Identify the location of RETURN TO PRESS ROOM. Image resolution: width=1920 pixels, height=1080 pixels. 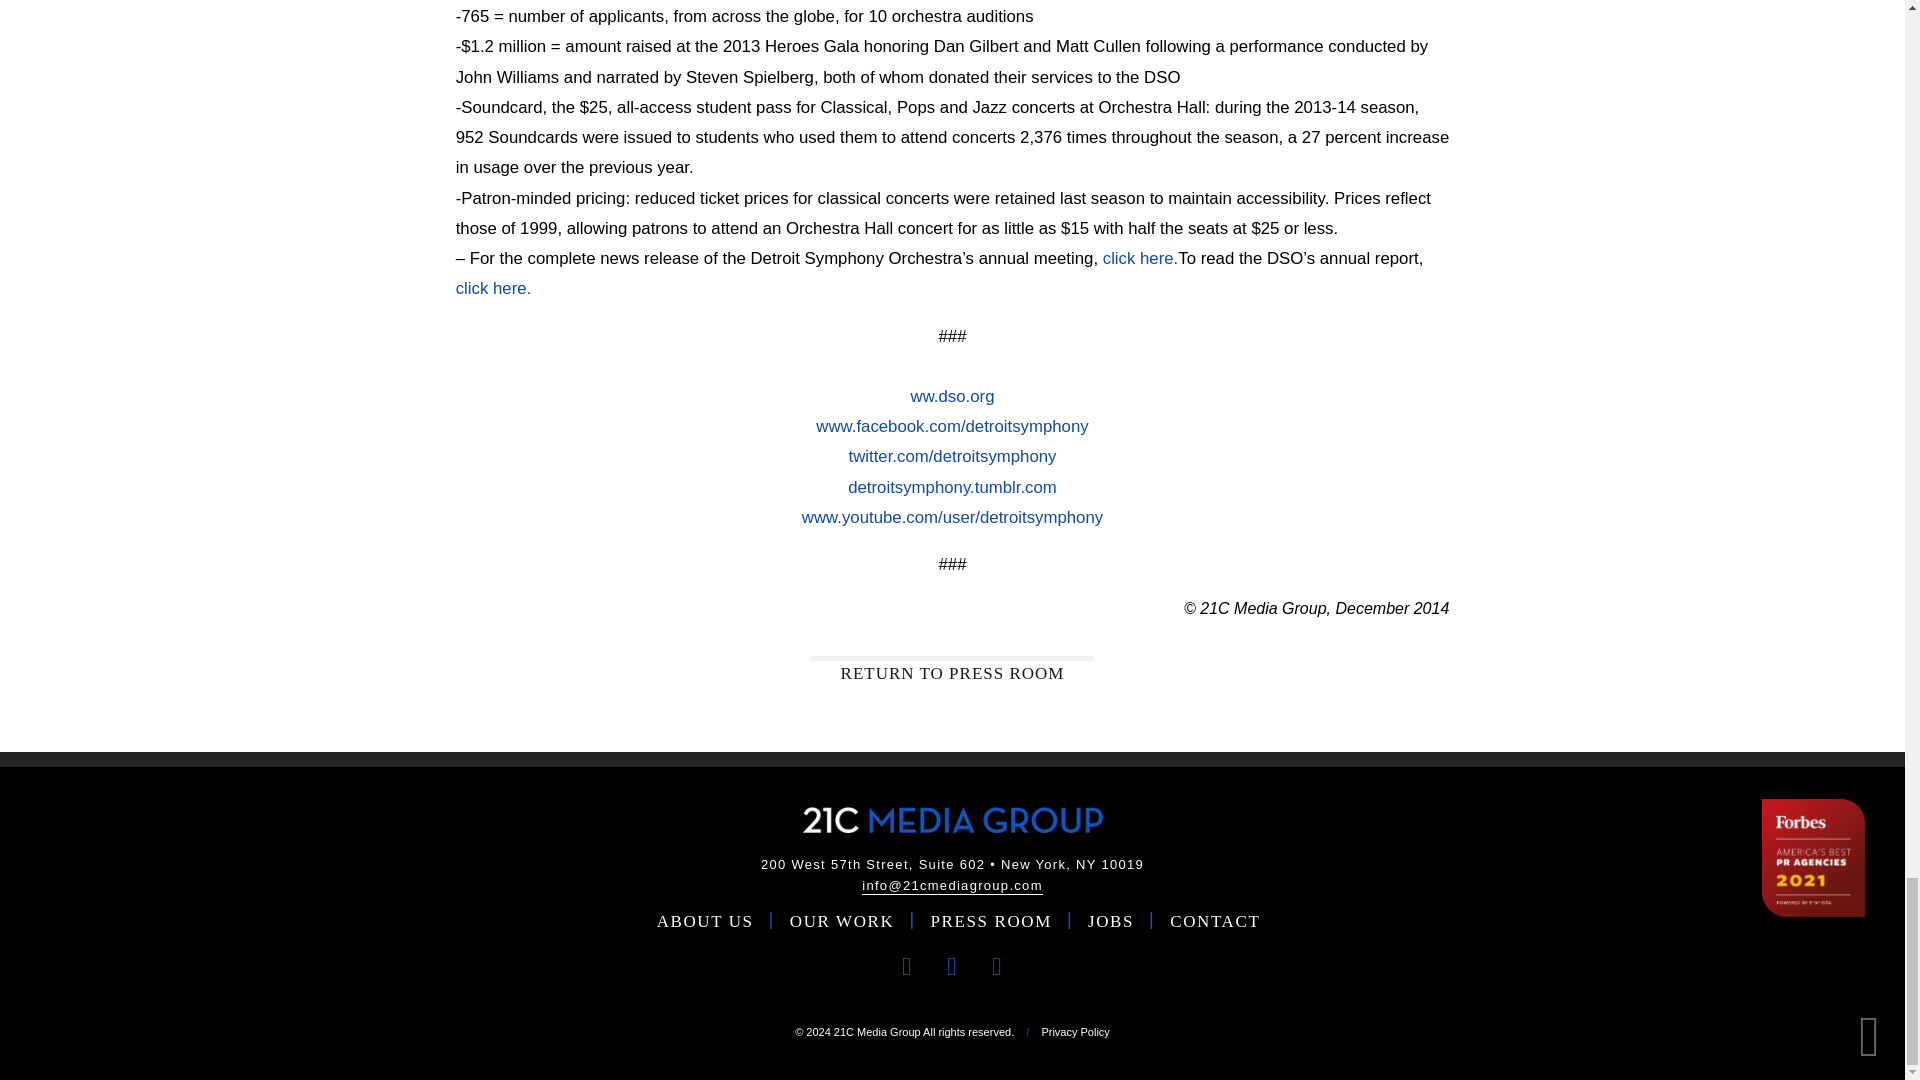
(952, 670).